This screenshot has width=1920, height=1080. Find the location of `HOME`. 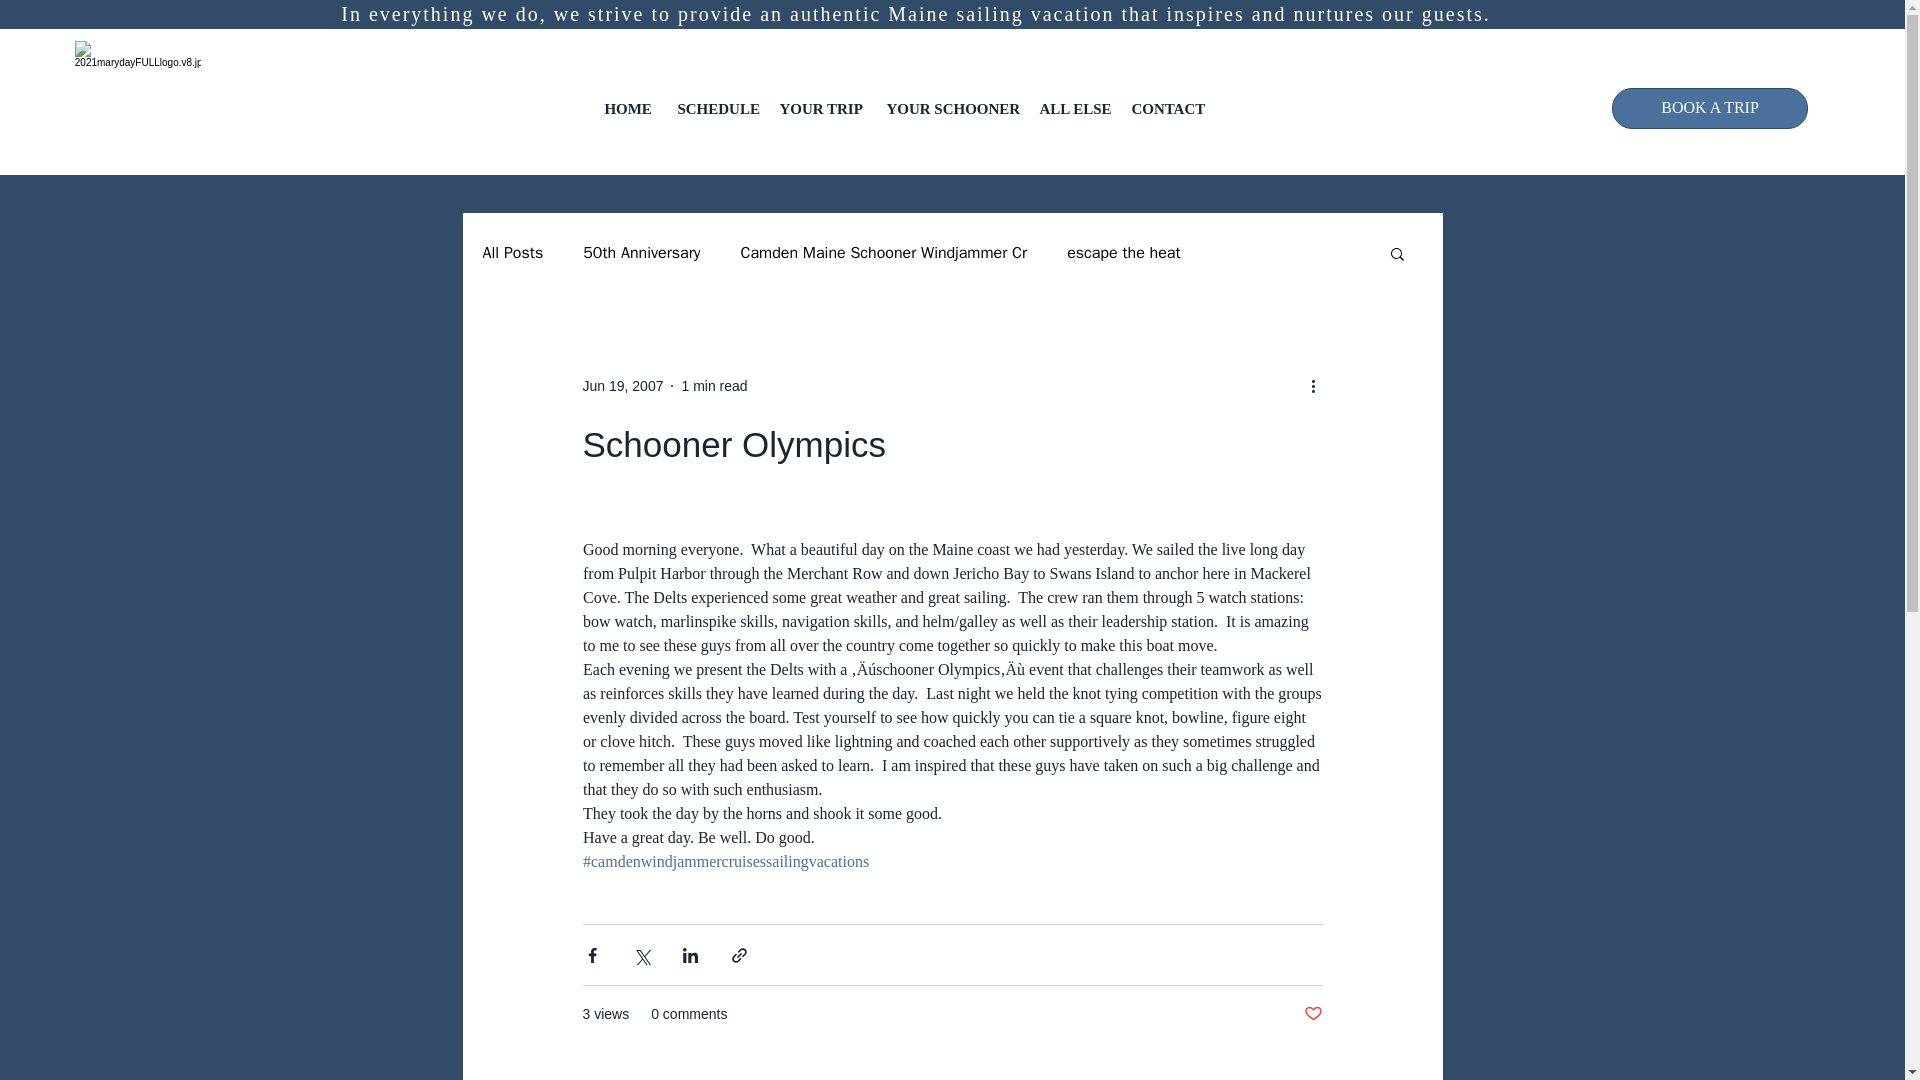

HOME is located at coordinates (626, 108).